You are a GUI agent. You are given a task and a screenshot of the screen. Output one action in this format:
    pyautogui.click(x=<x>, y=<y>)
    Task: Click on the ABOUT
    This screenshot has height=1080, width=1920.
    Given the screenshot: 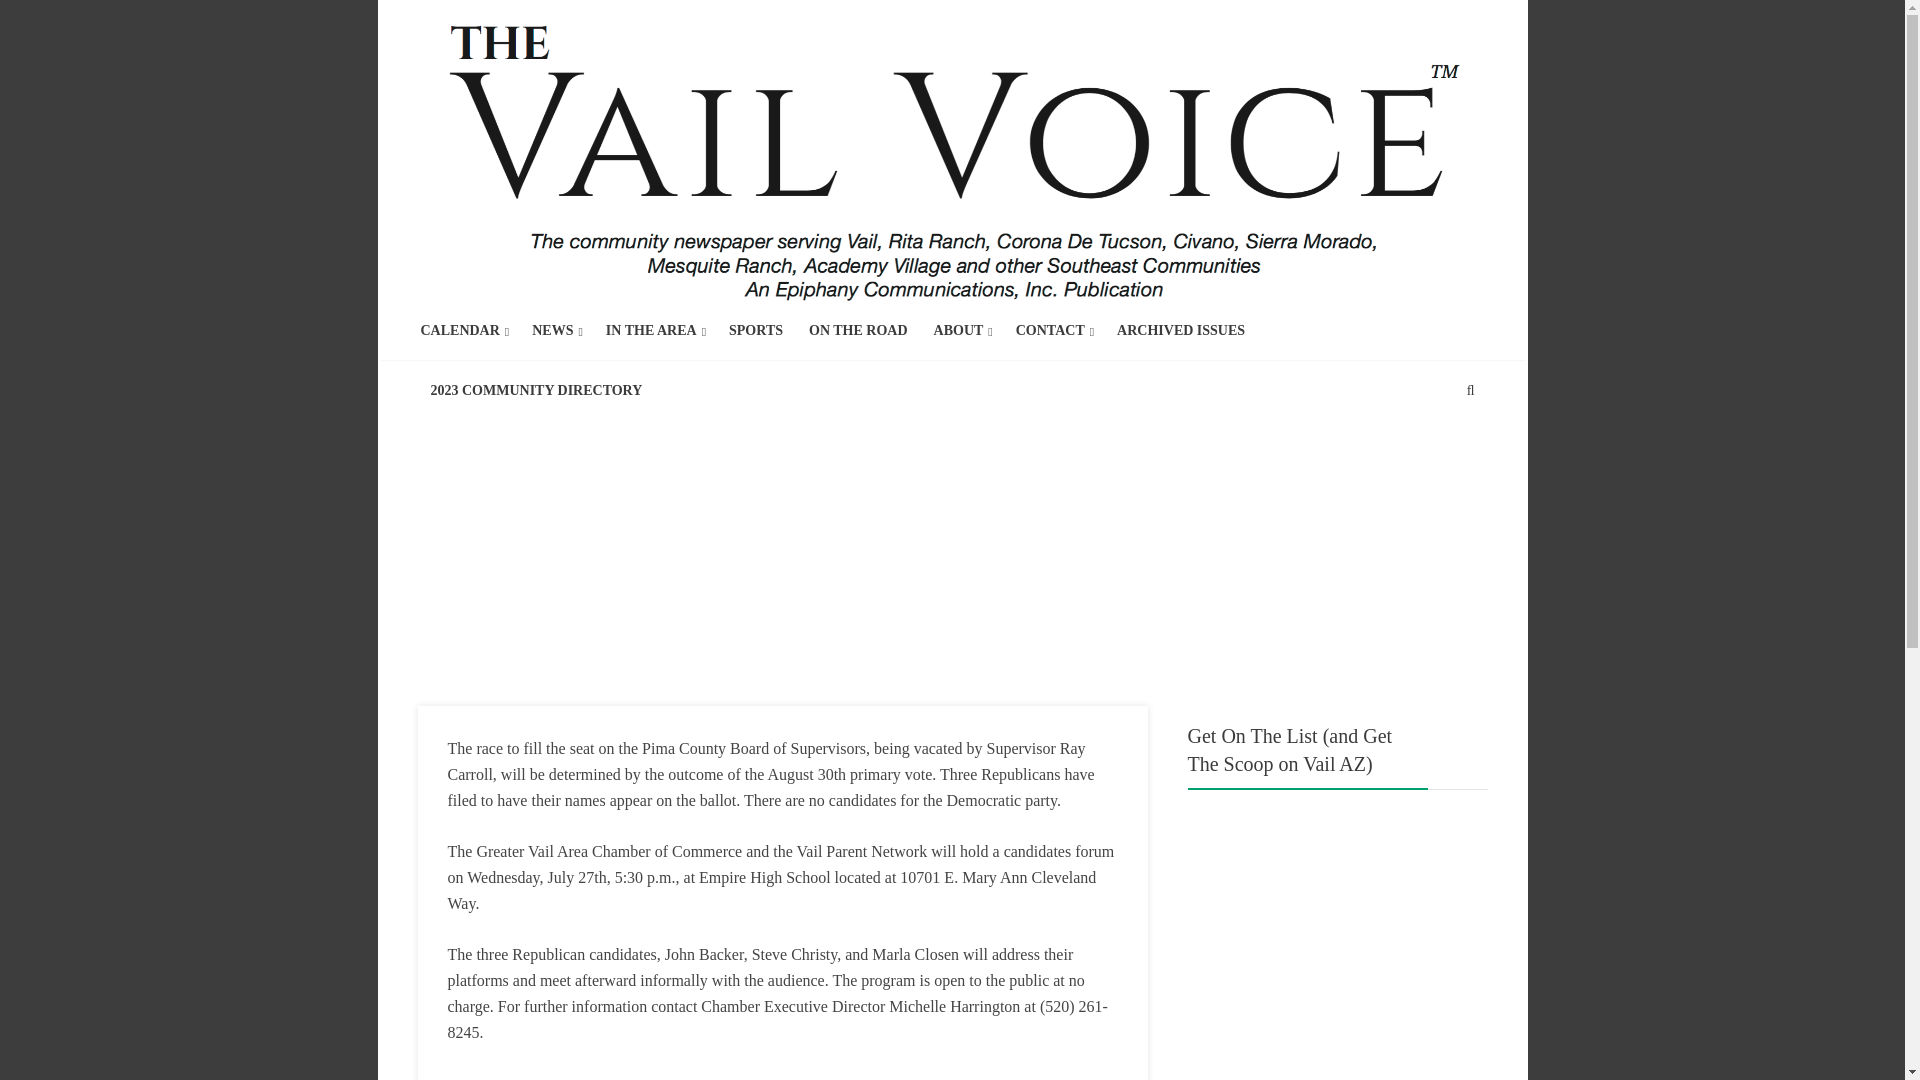 What is the action you would take?
    pyautogui.click(x=958, y=330)
    